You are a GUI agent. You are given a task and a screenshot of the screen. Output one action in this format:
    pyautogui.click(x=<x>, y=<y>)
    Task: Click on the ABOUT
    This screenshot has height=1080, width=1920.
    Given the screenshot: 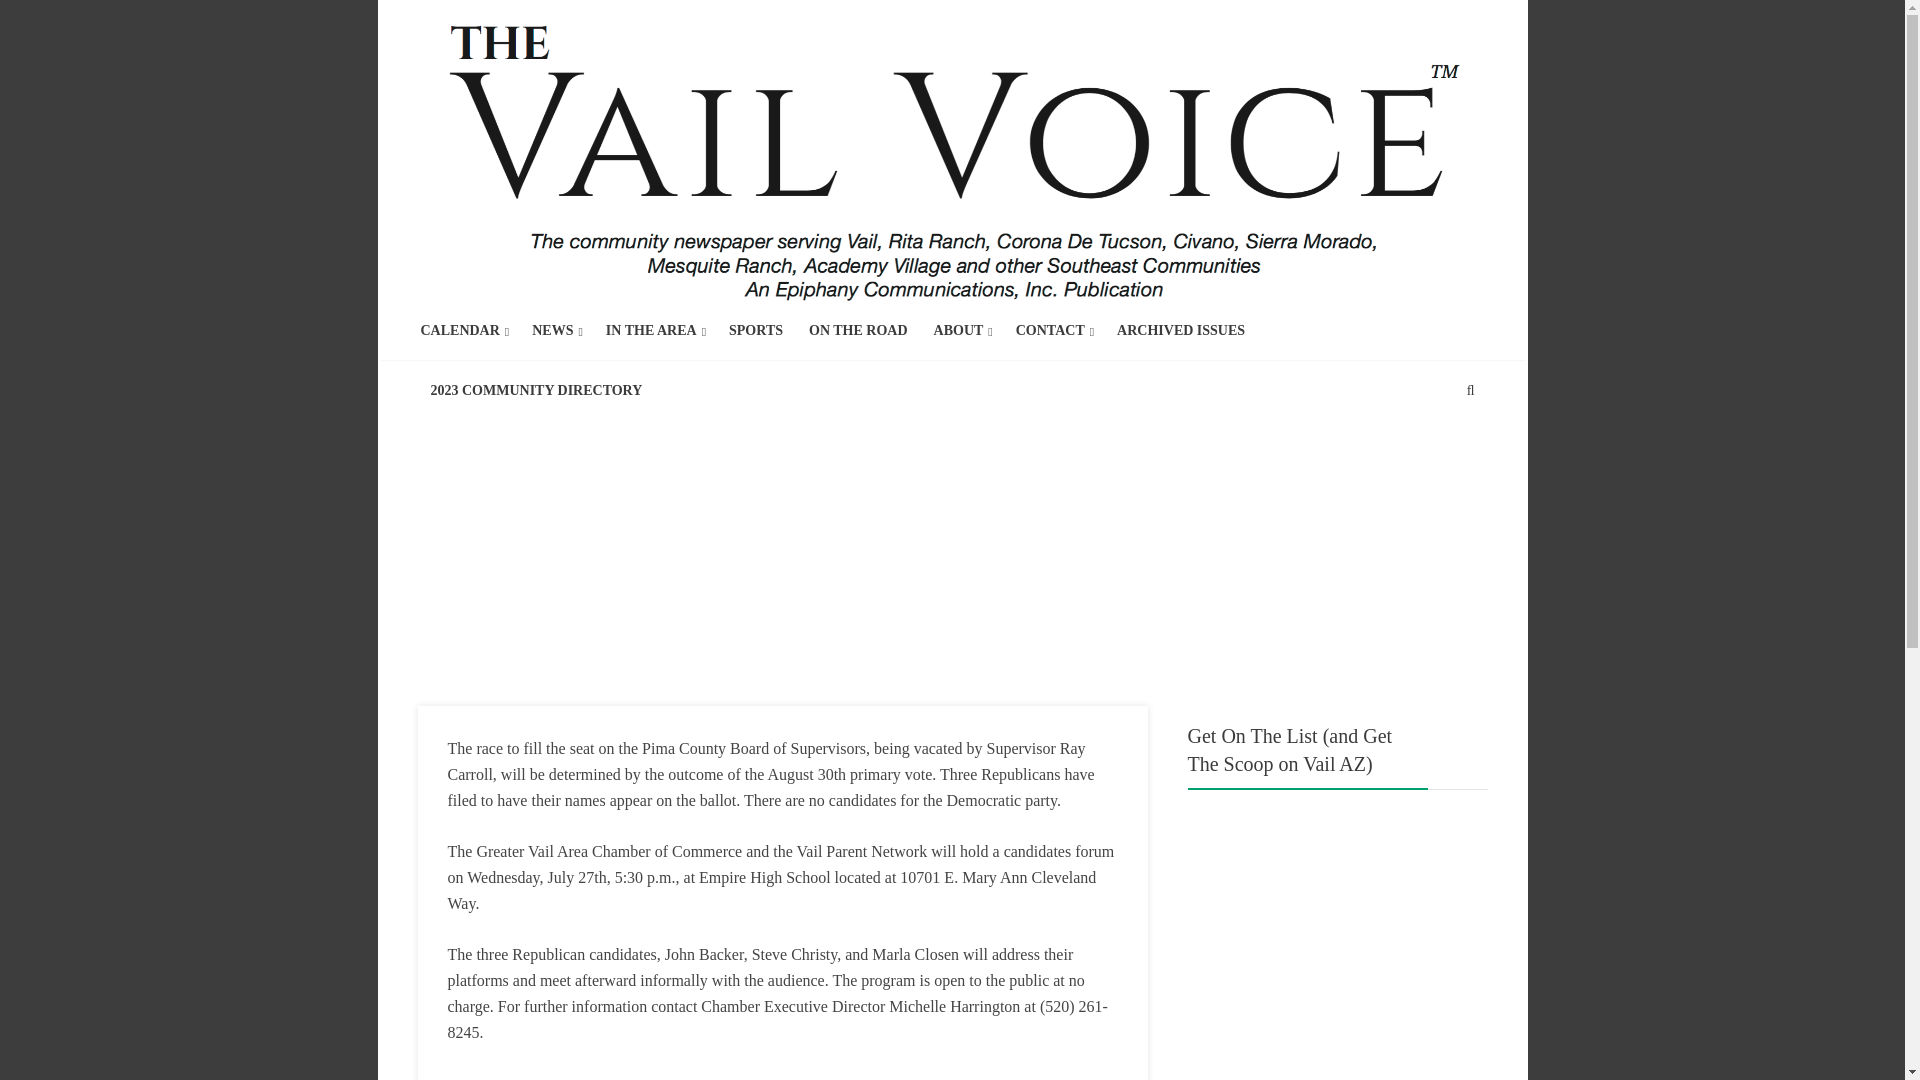 What is the action you would take?
    pyautogui.click(x=958, y=330)
    